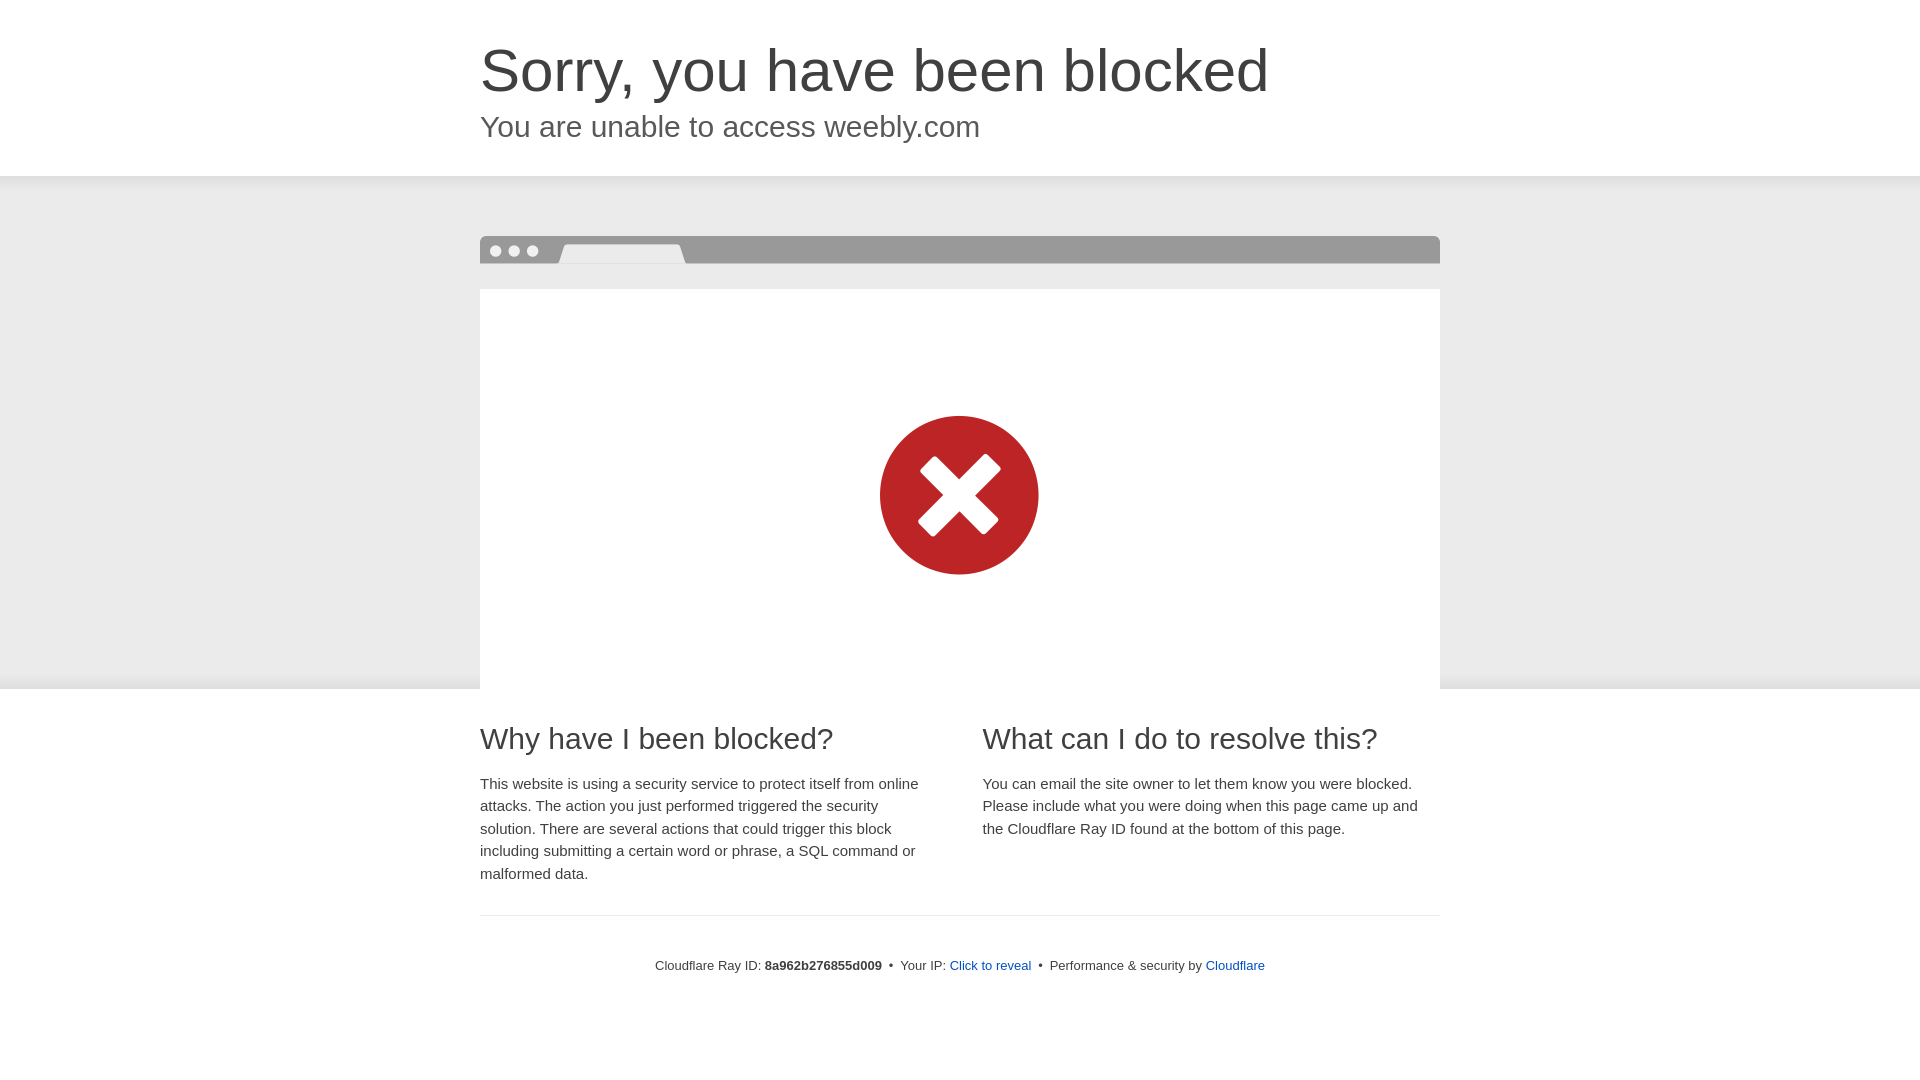  What do you see at coordinates (991, 966) in the screenshot?
I see `Click to reveal` at bounding box center [991, 966].